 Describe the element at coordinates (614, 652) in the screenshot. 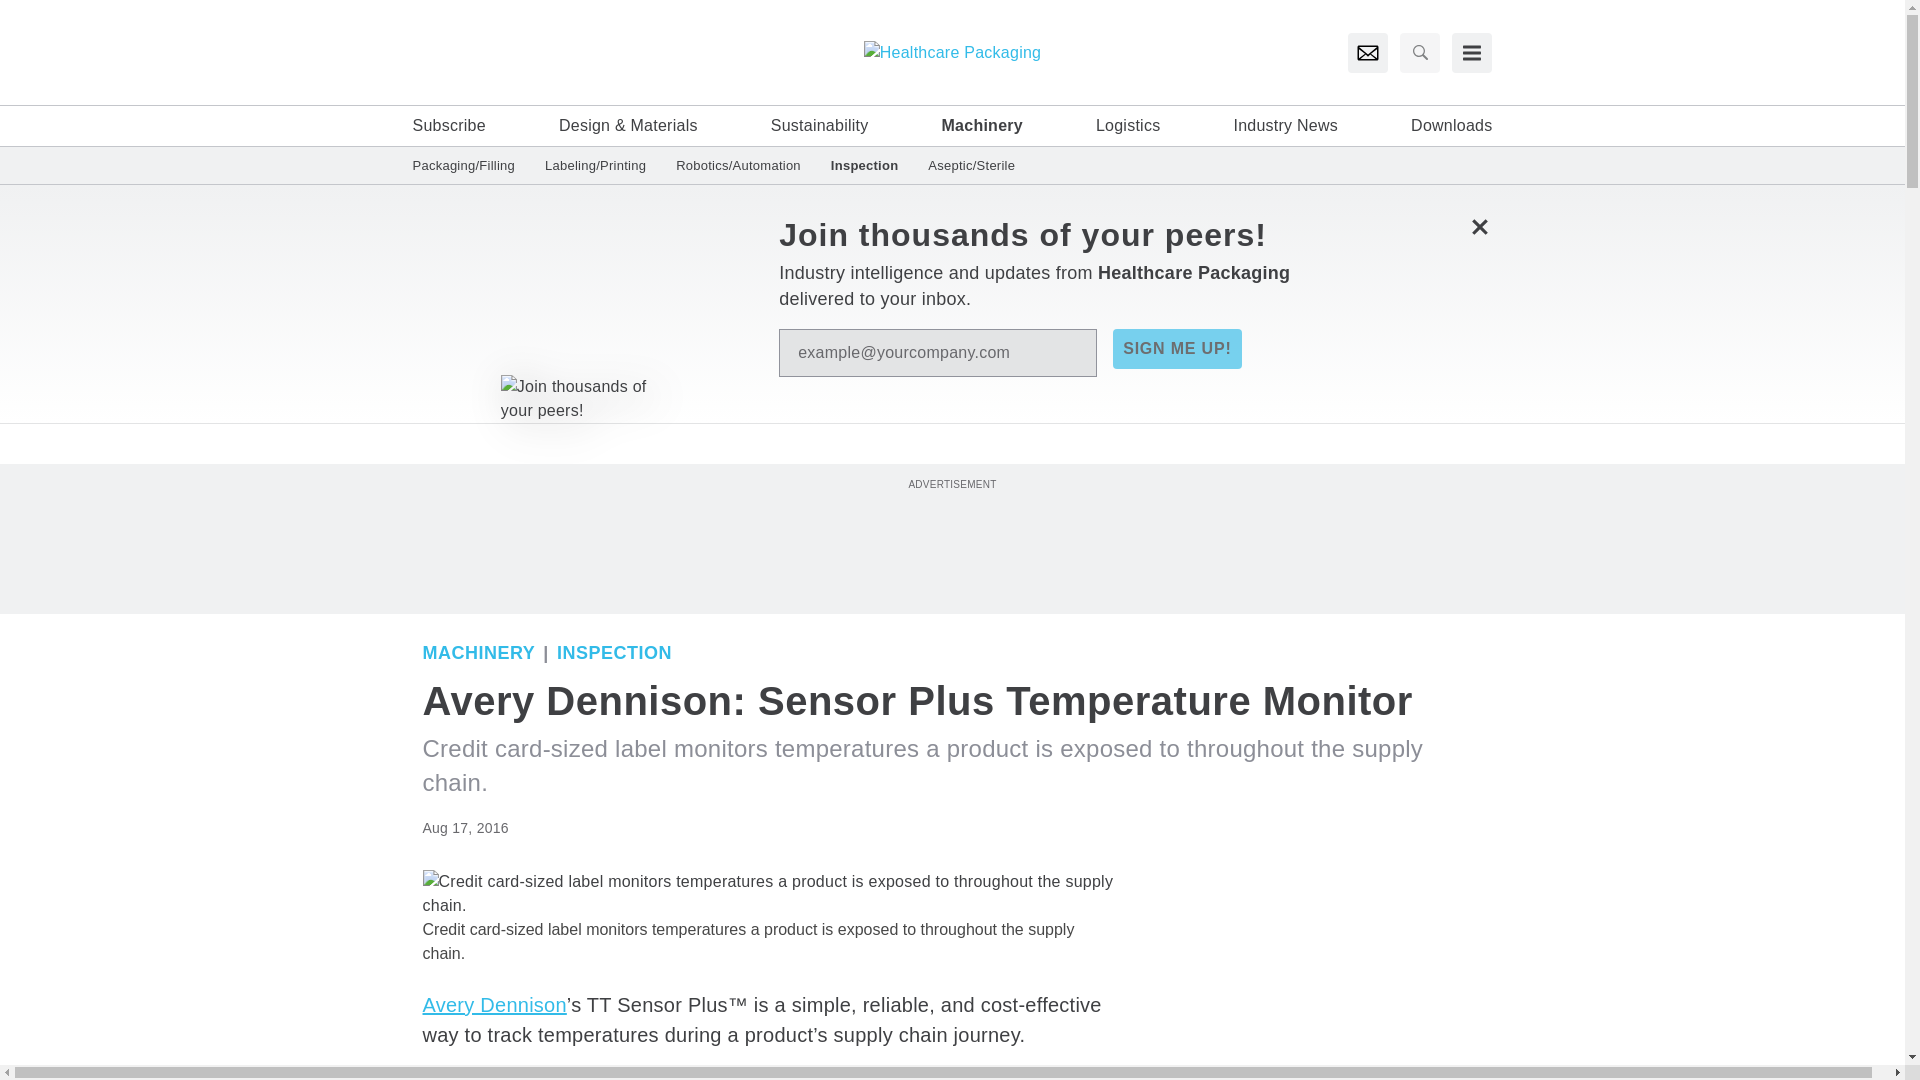

I see `Inspection` at that location.